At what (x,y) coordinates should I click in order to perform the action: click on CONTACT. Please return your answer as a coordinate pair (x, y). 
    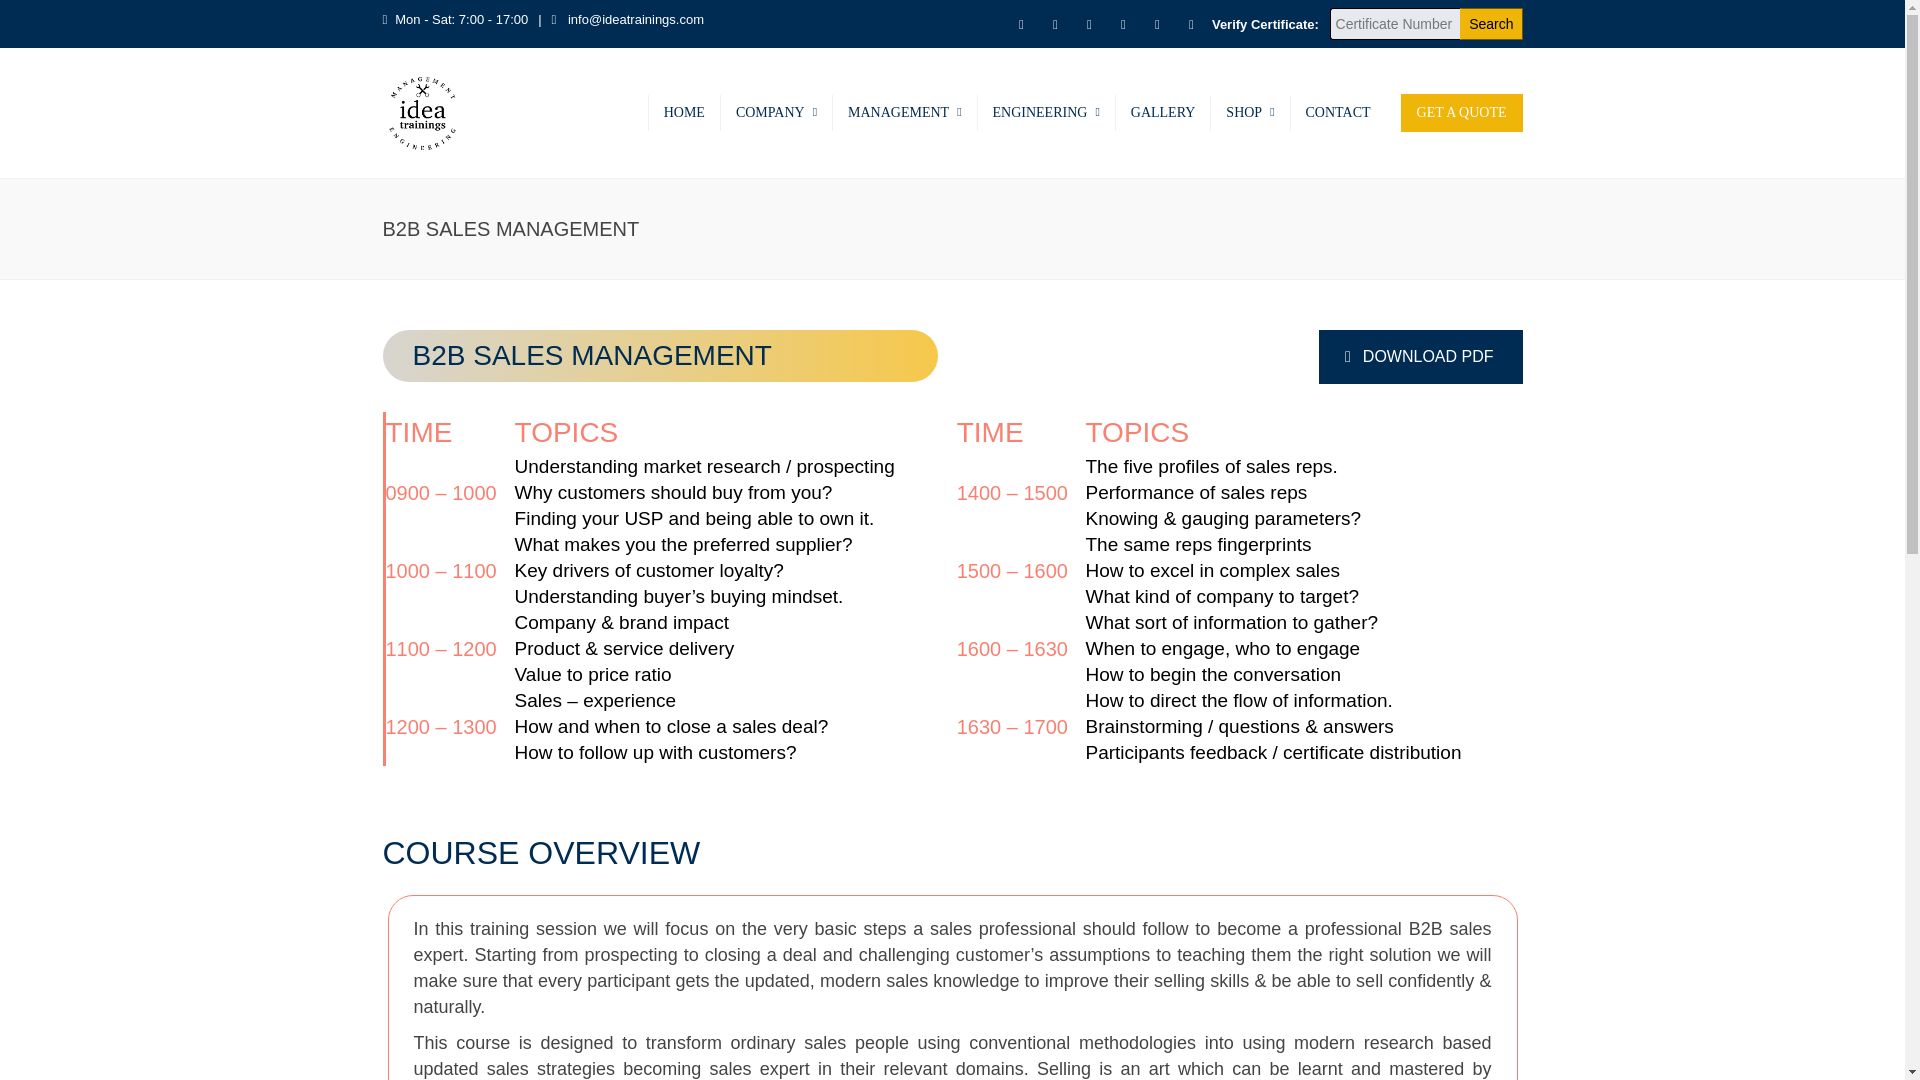
    Looking at the image, I should click on (1338, 112).